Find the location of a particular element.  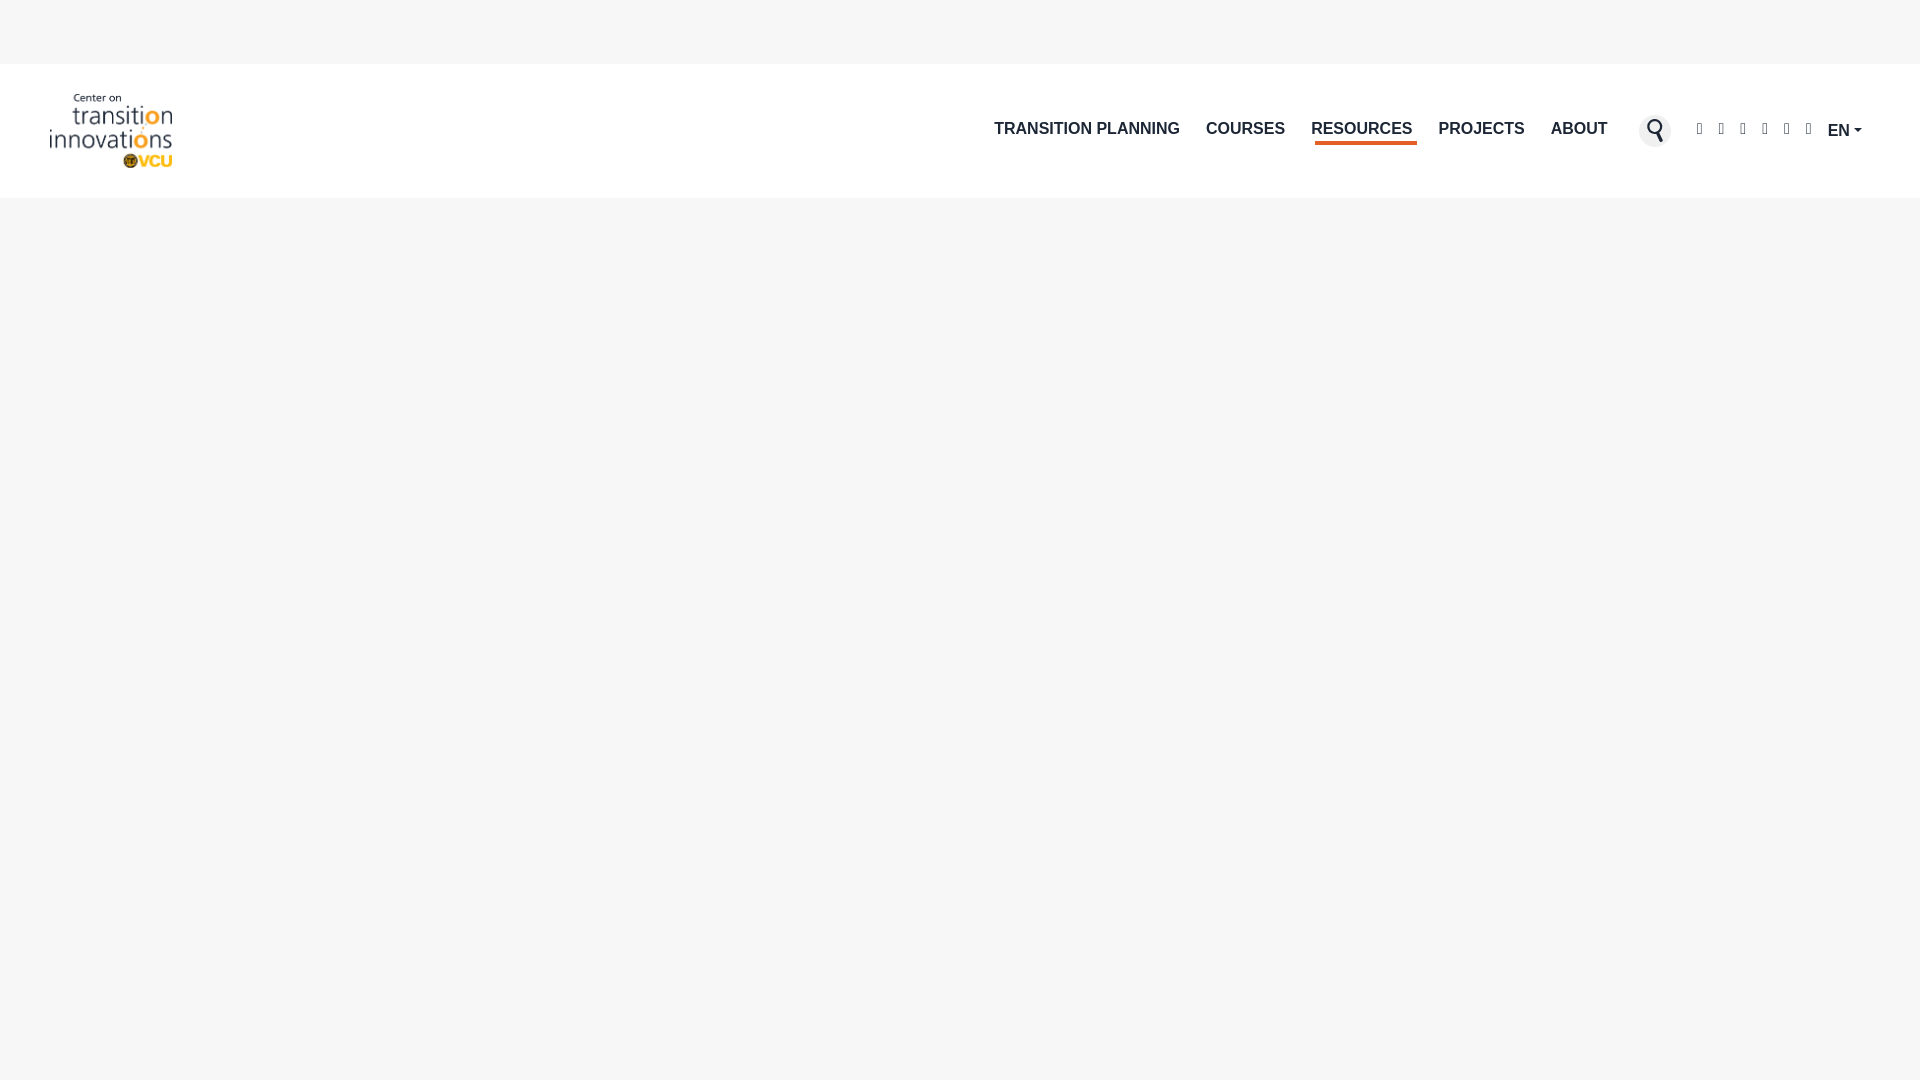

ABOUT is located at coordinates (1580, 131).